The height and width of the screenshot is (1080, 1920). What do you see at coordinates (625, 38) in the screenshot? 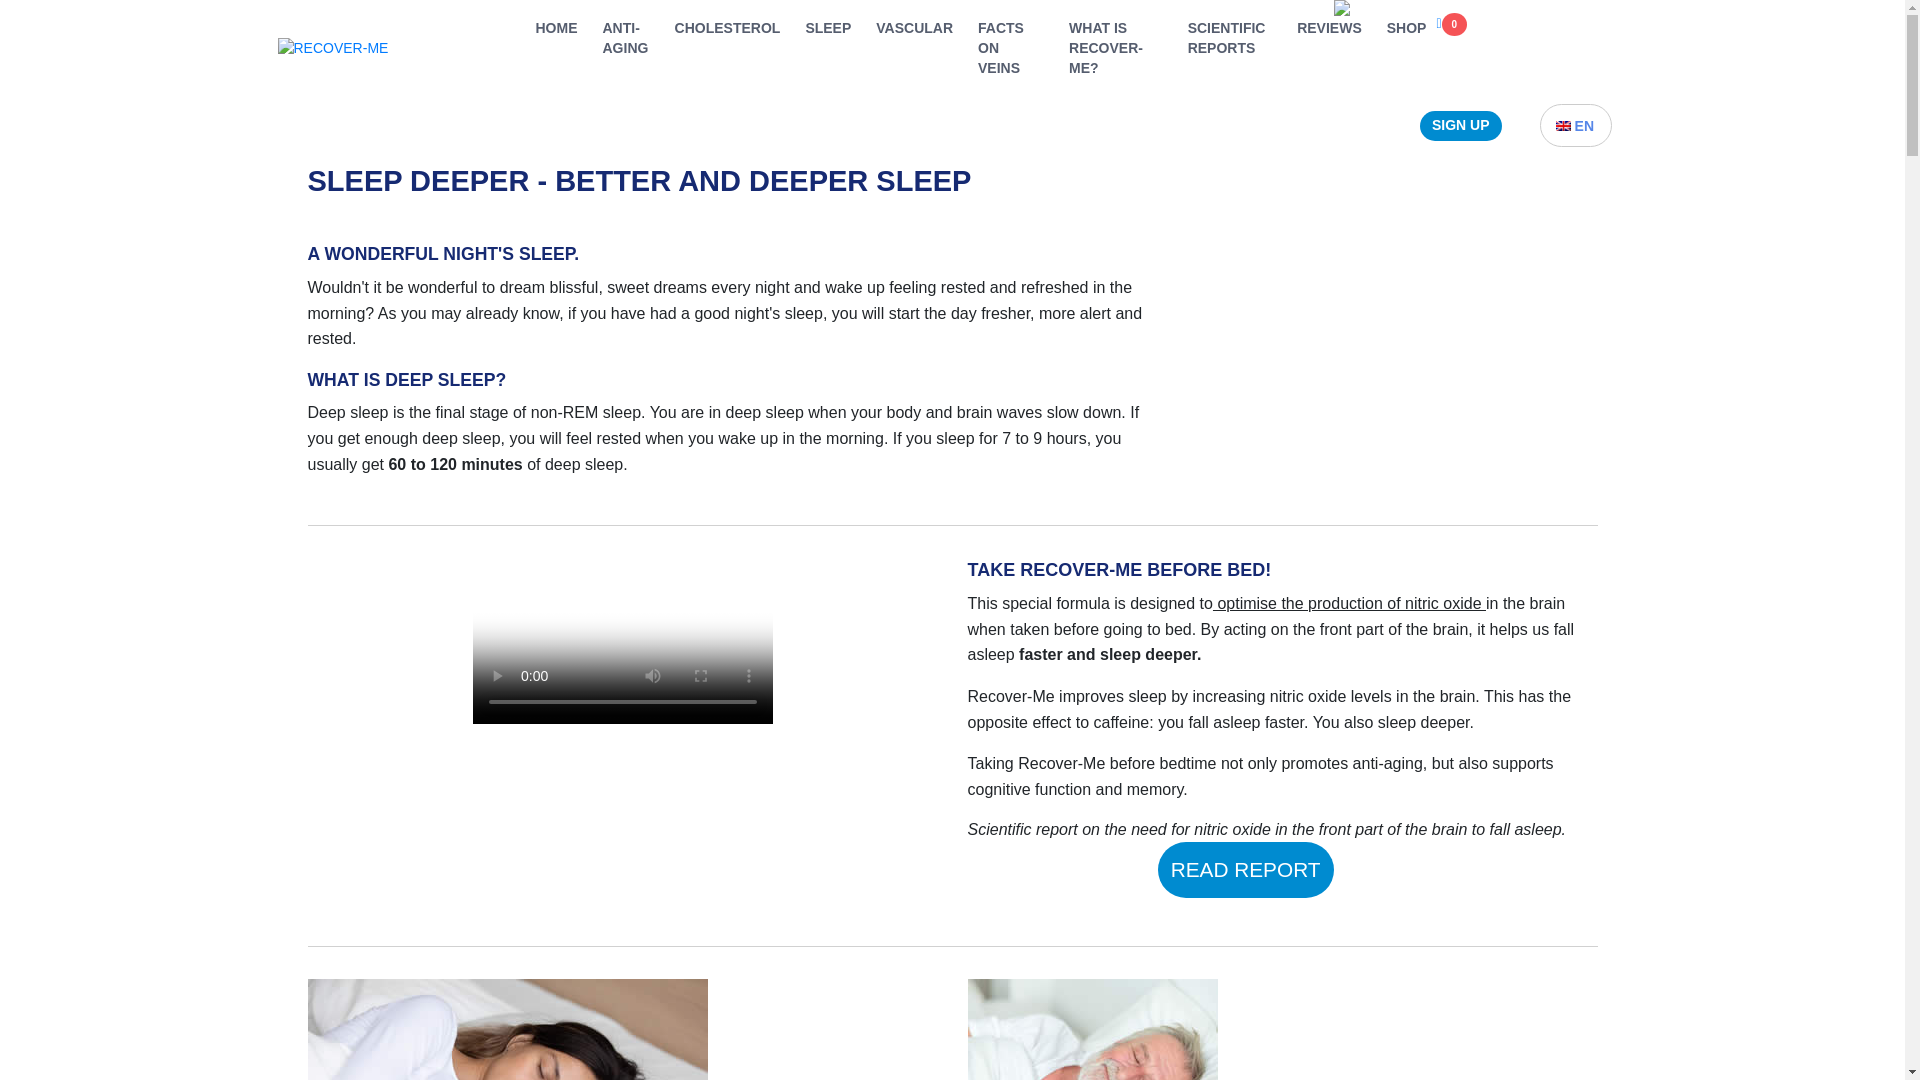
I see `ANTI-AGING` at bounding box center [625, 38].